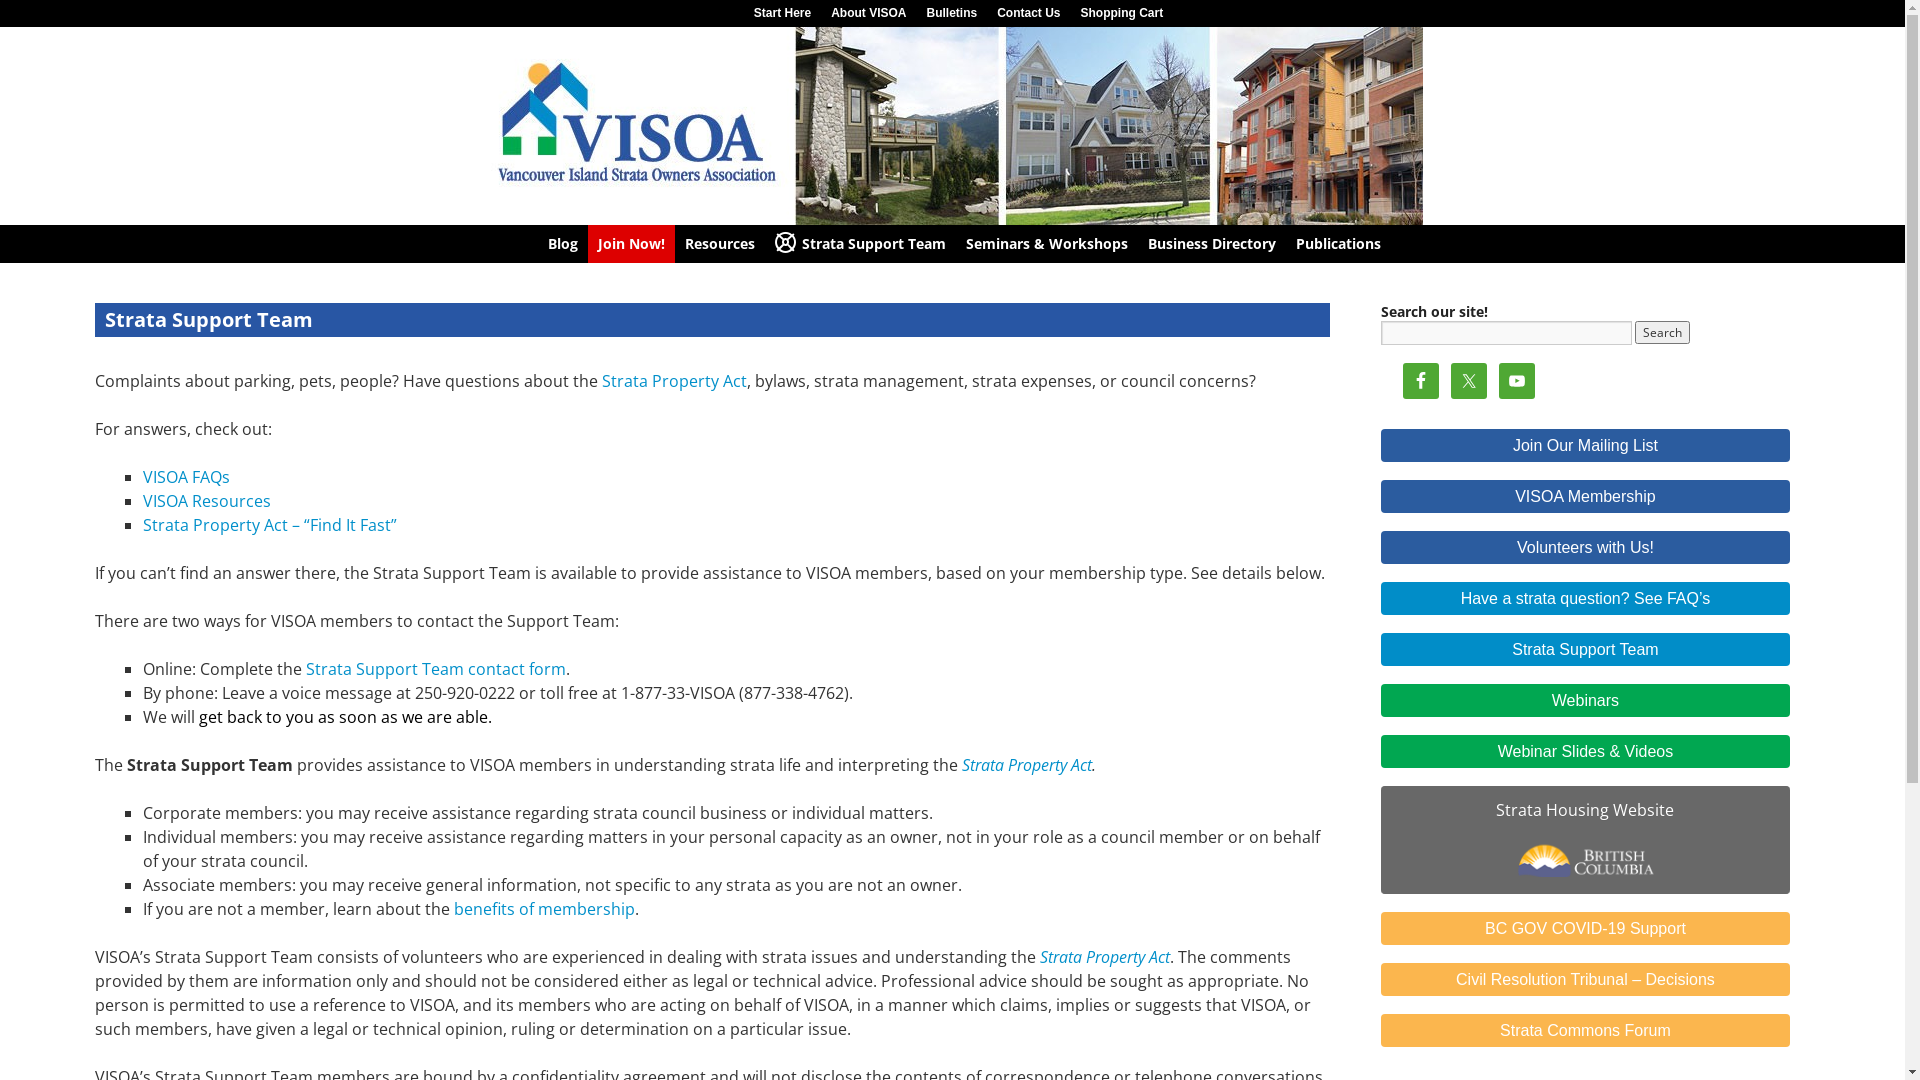 The height and width of the screenshot is (1080, 1920). Describe the element at coordinates (563, 244) in the screenshot. I see `Blog` at that location.